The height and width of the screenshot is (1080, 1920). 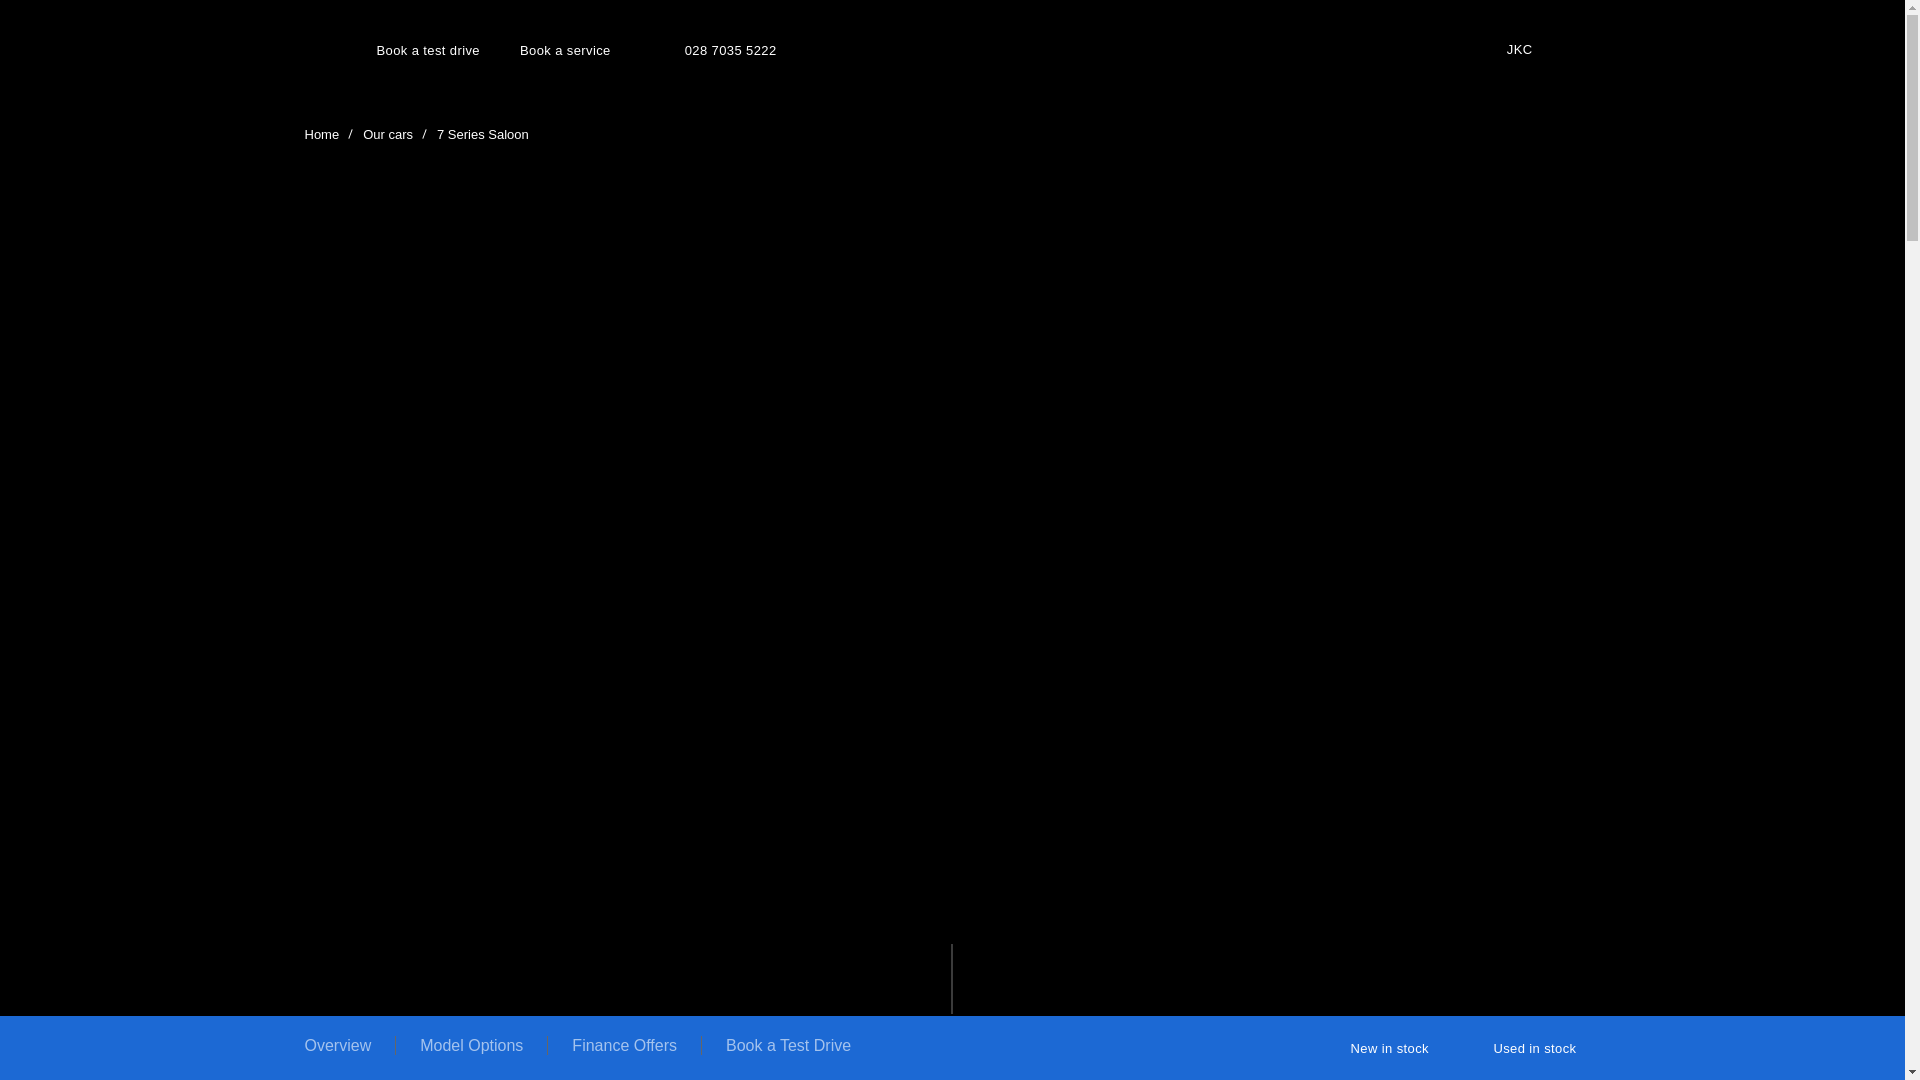 I want to click on Book a service, so click(x=565, y=50).